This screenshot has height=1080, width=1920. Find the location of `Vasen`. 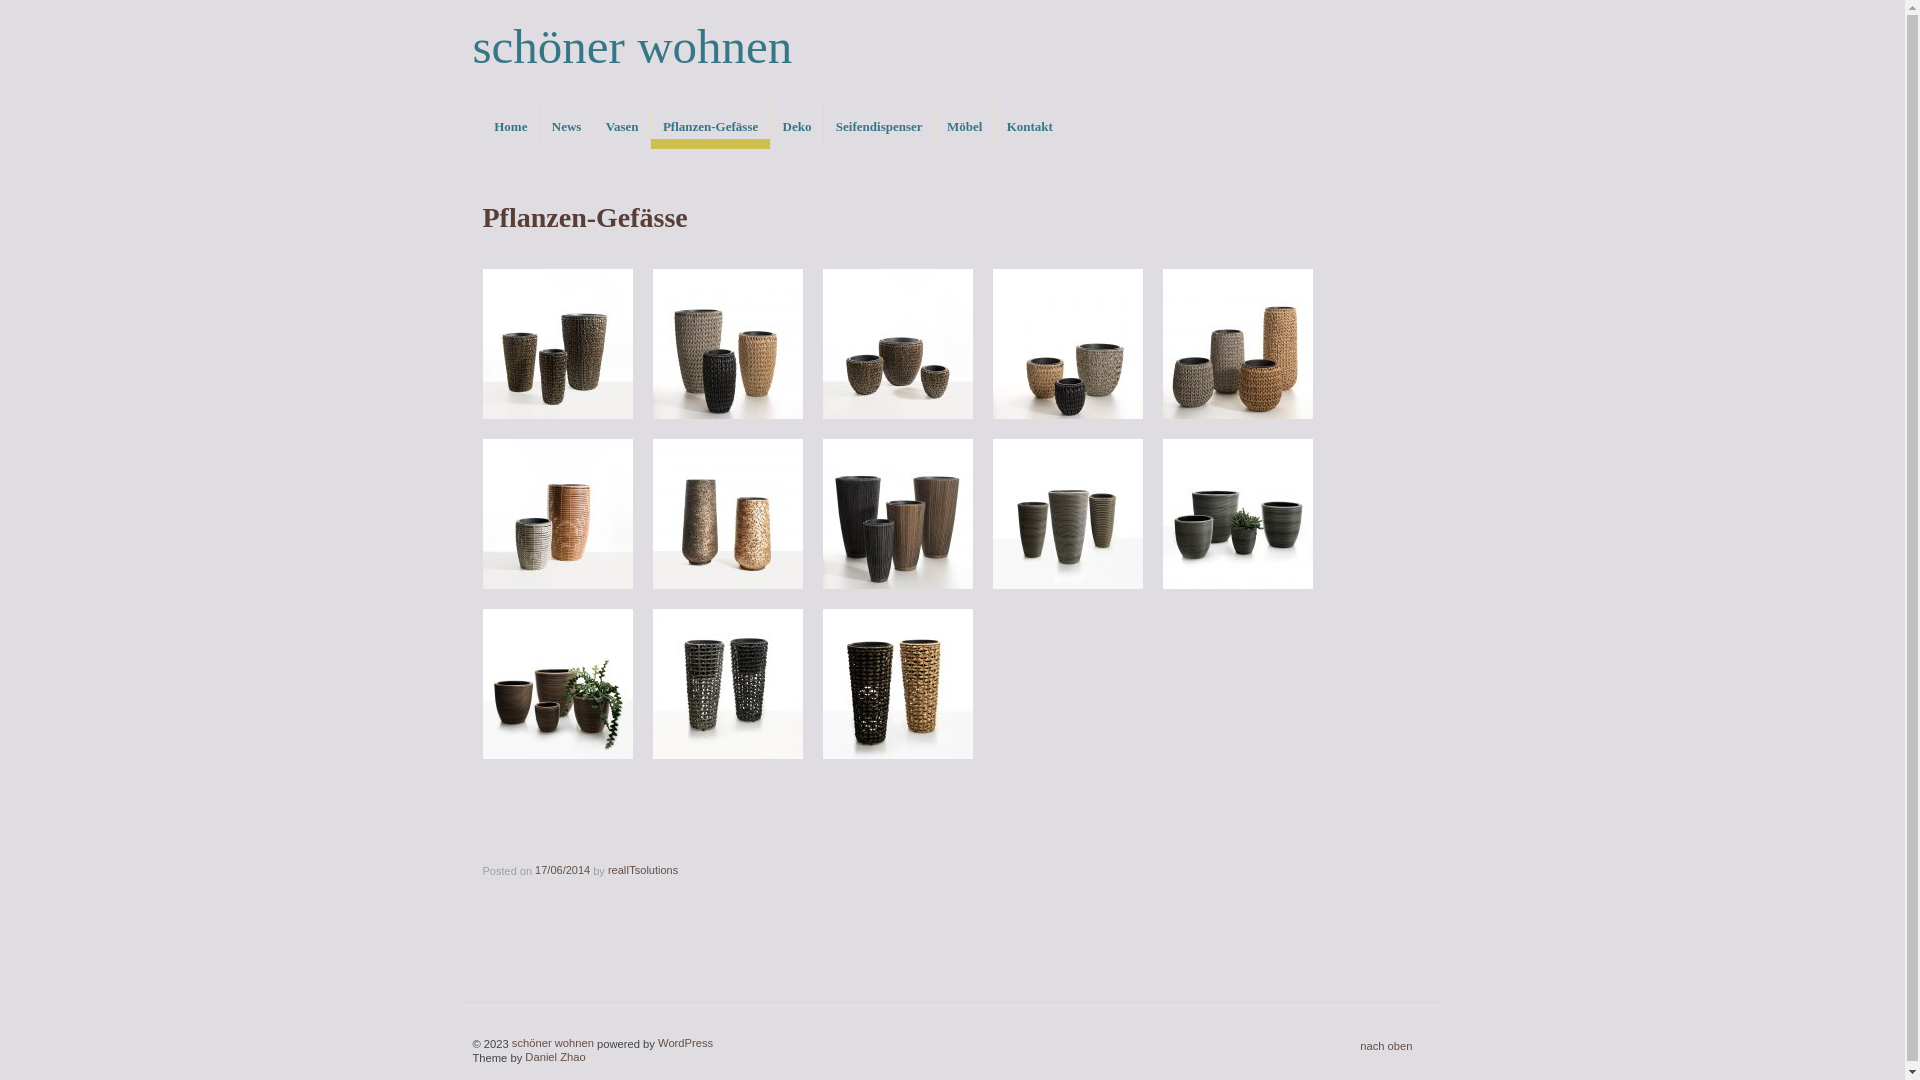

Vasen is located at coordinates (622, 126).